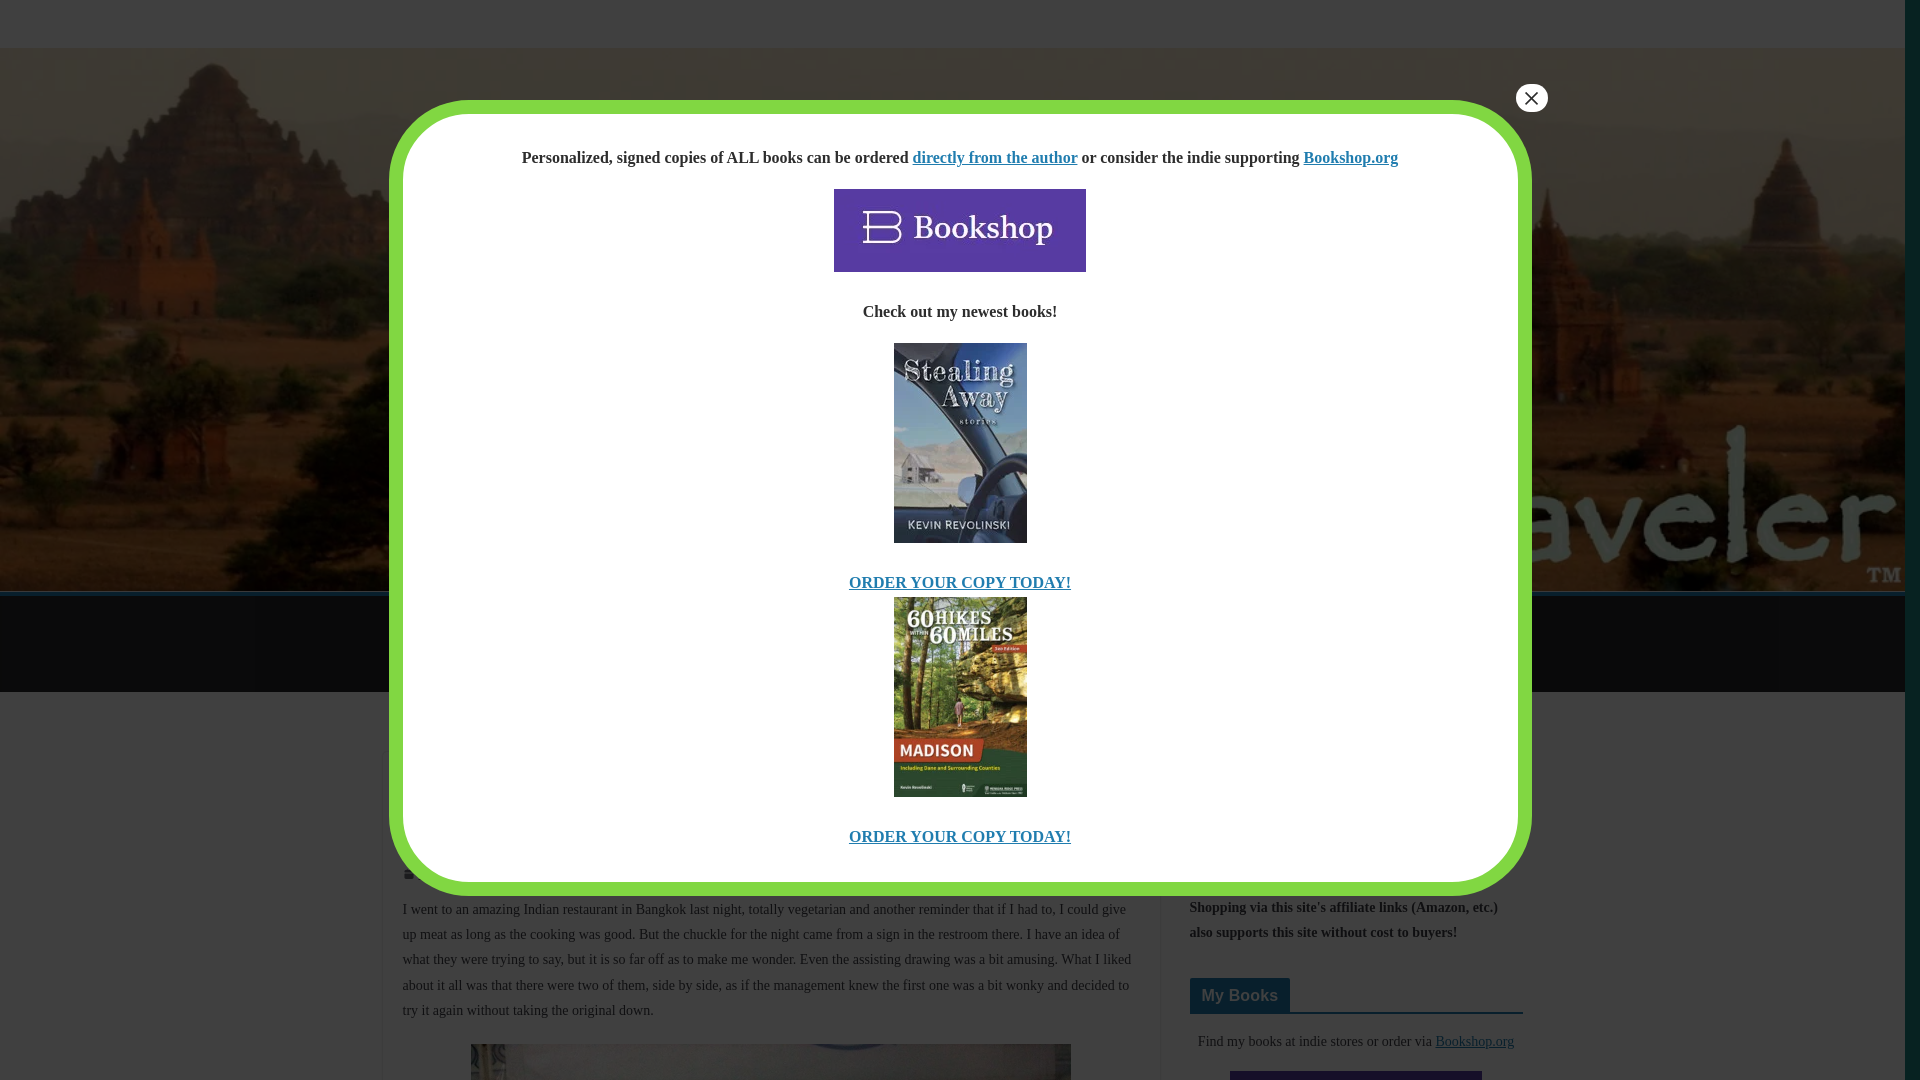  Describe the element at coordinates (419, 619) in the screenshot. I see `HOME` at that location.